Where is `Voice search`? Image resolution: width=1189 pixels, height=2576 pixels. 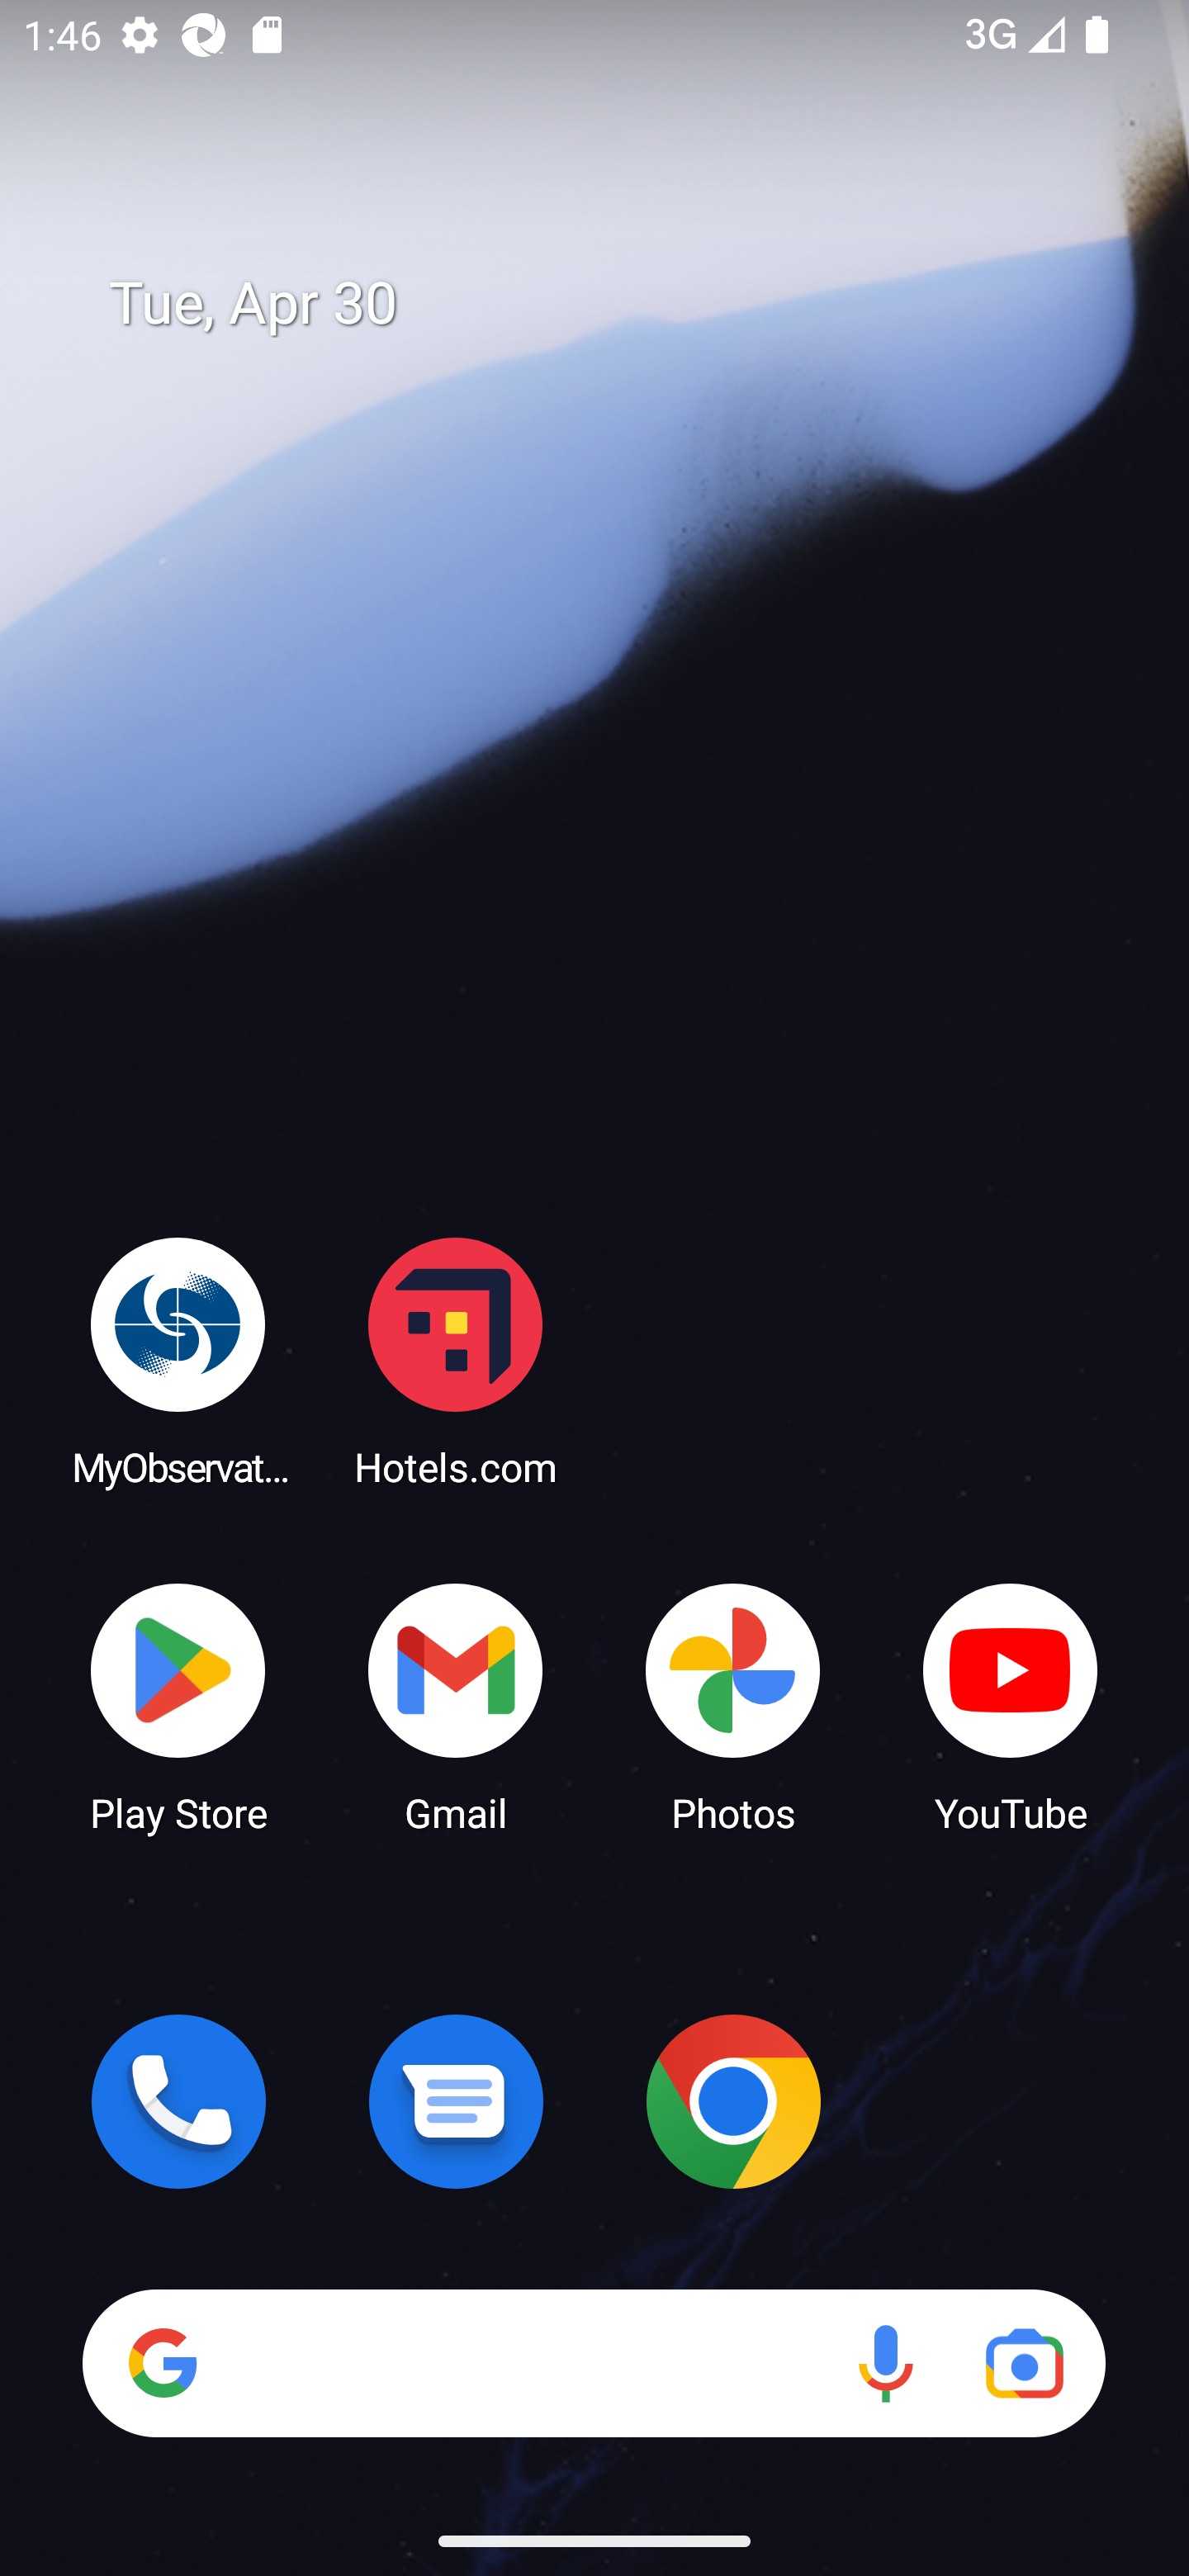
Voice search is located at coordinates (885, 2363).